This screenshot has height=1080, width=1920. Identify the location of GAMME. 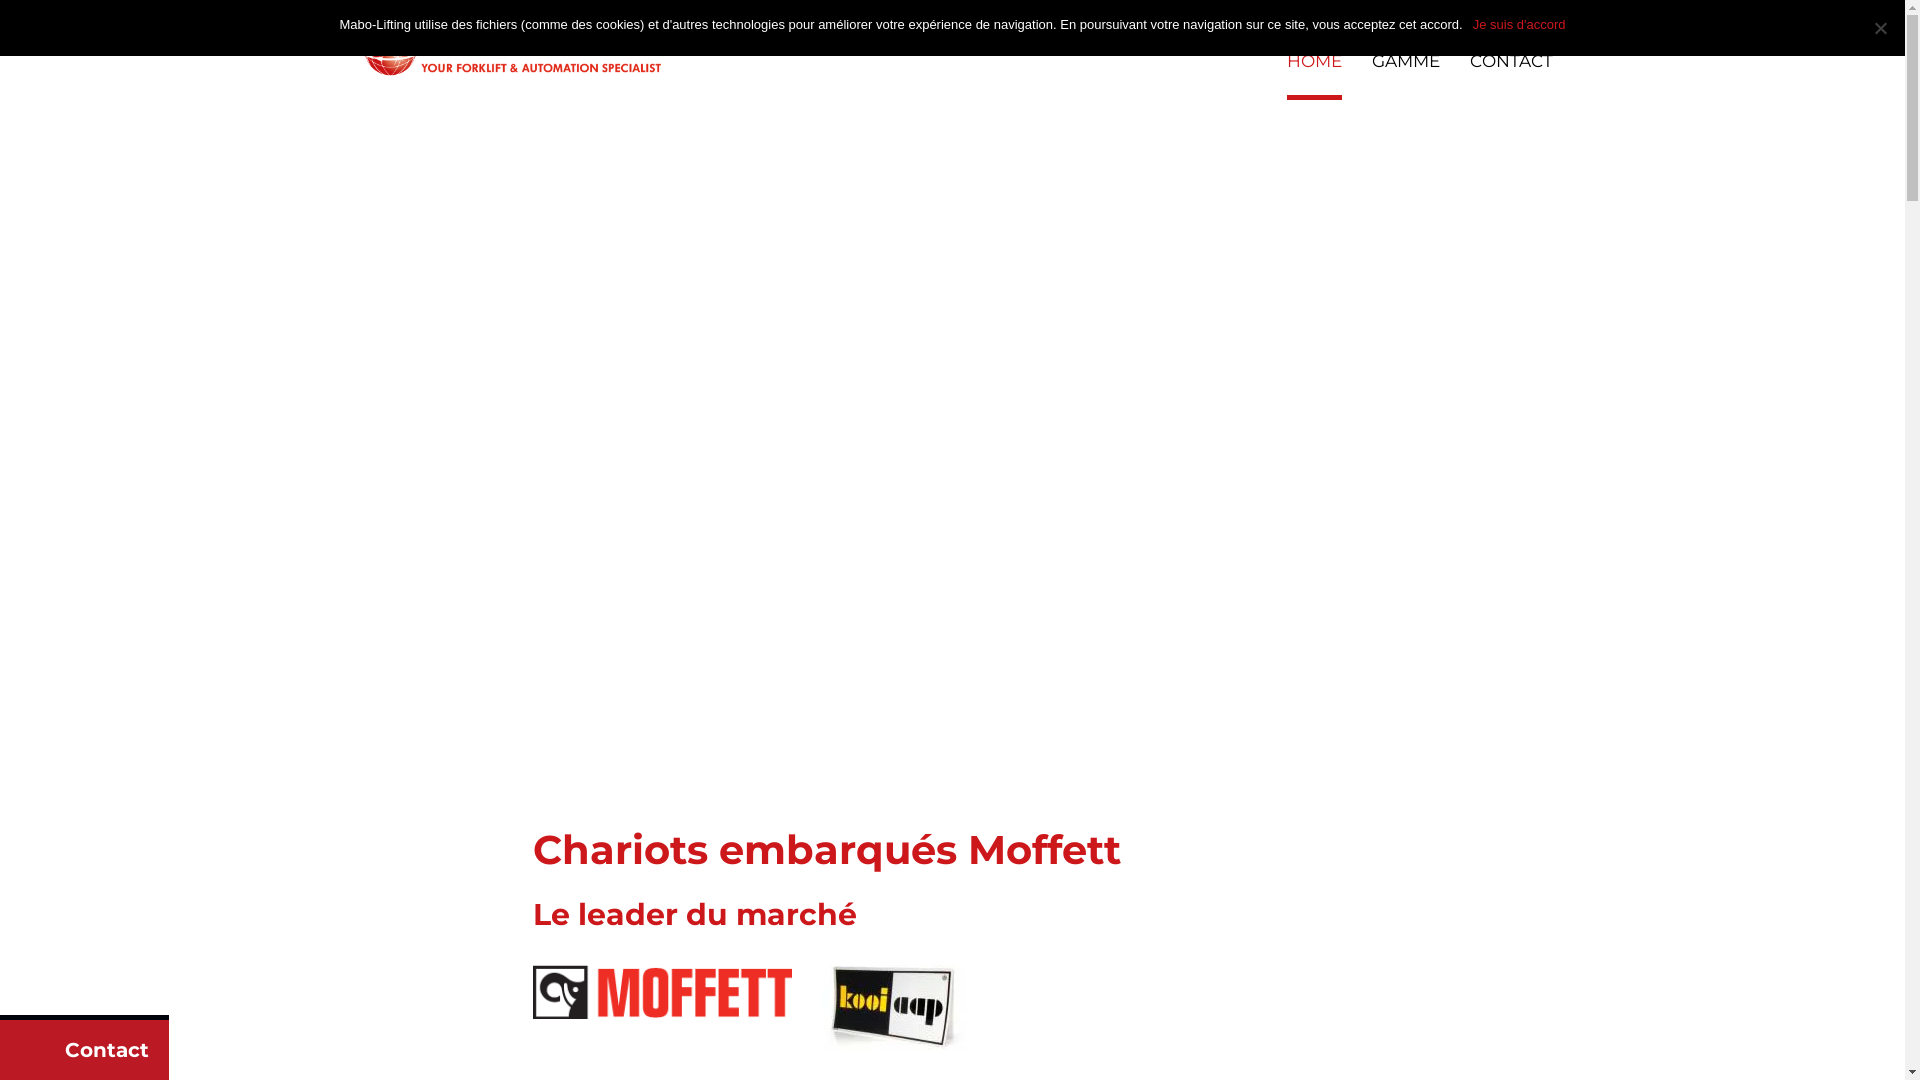
(1406, 76).